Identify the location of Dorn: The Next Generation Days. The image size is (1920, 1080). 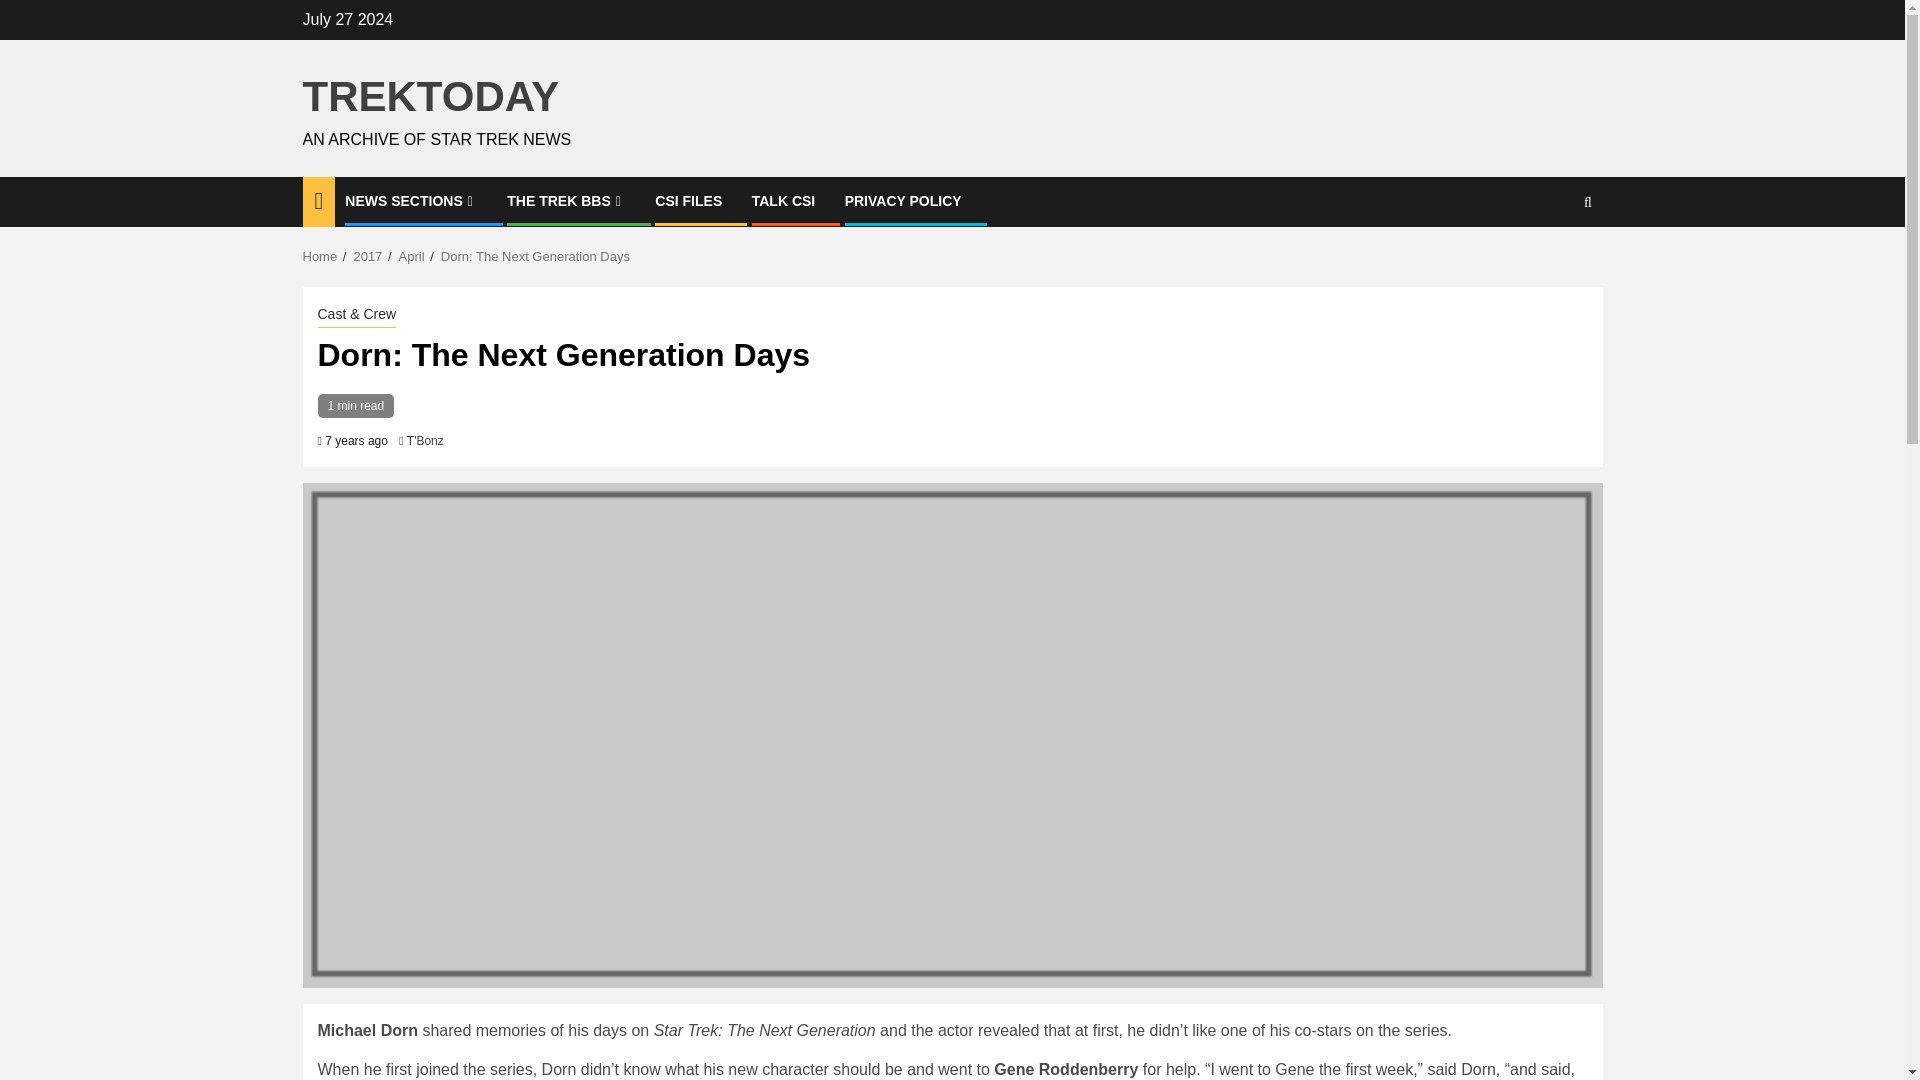
(535, 256).